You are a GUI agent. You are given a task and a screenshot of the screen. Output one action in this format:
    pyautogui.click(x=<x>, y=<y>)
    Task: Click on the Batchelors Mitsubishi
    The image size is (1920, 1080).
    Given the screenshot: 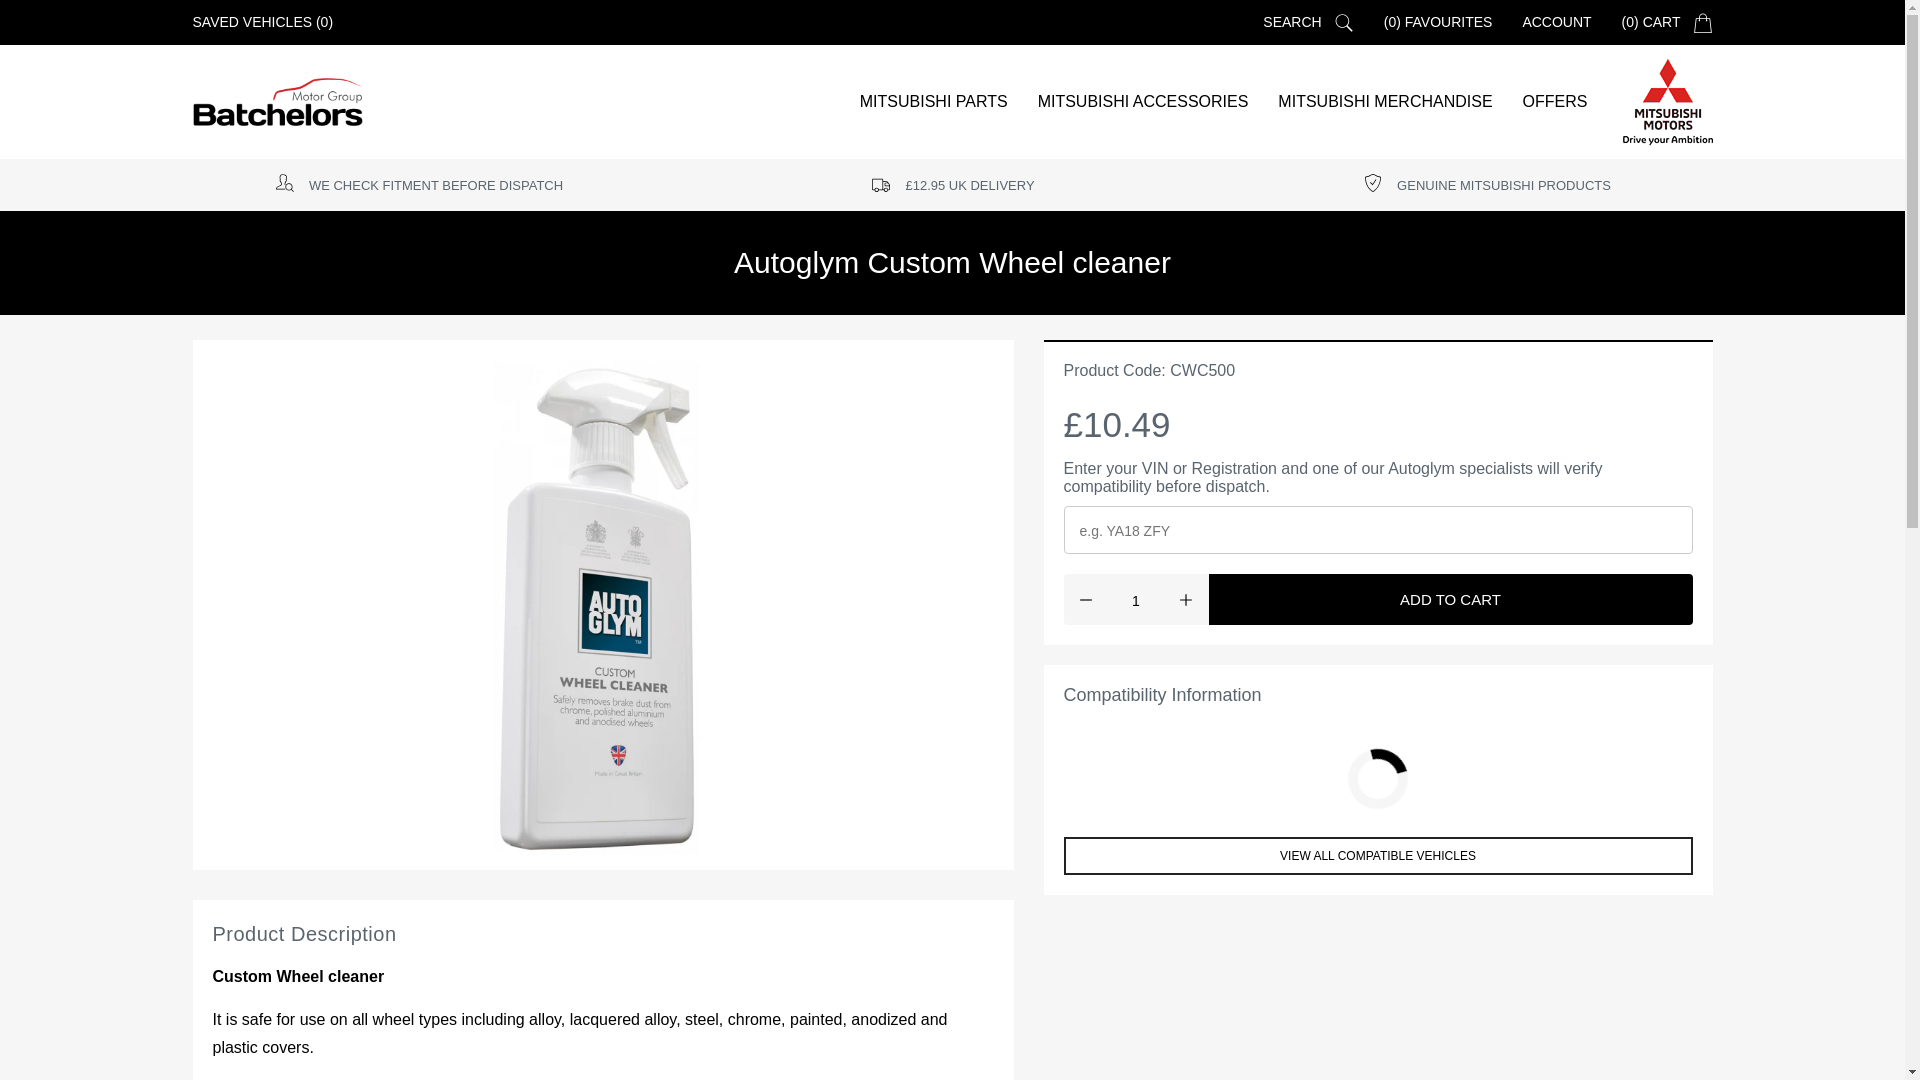 What is the action you would take?
    pyautogui.click(x=277, y=102)
    